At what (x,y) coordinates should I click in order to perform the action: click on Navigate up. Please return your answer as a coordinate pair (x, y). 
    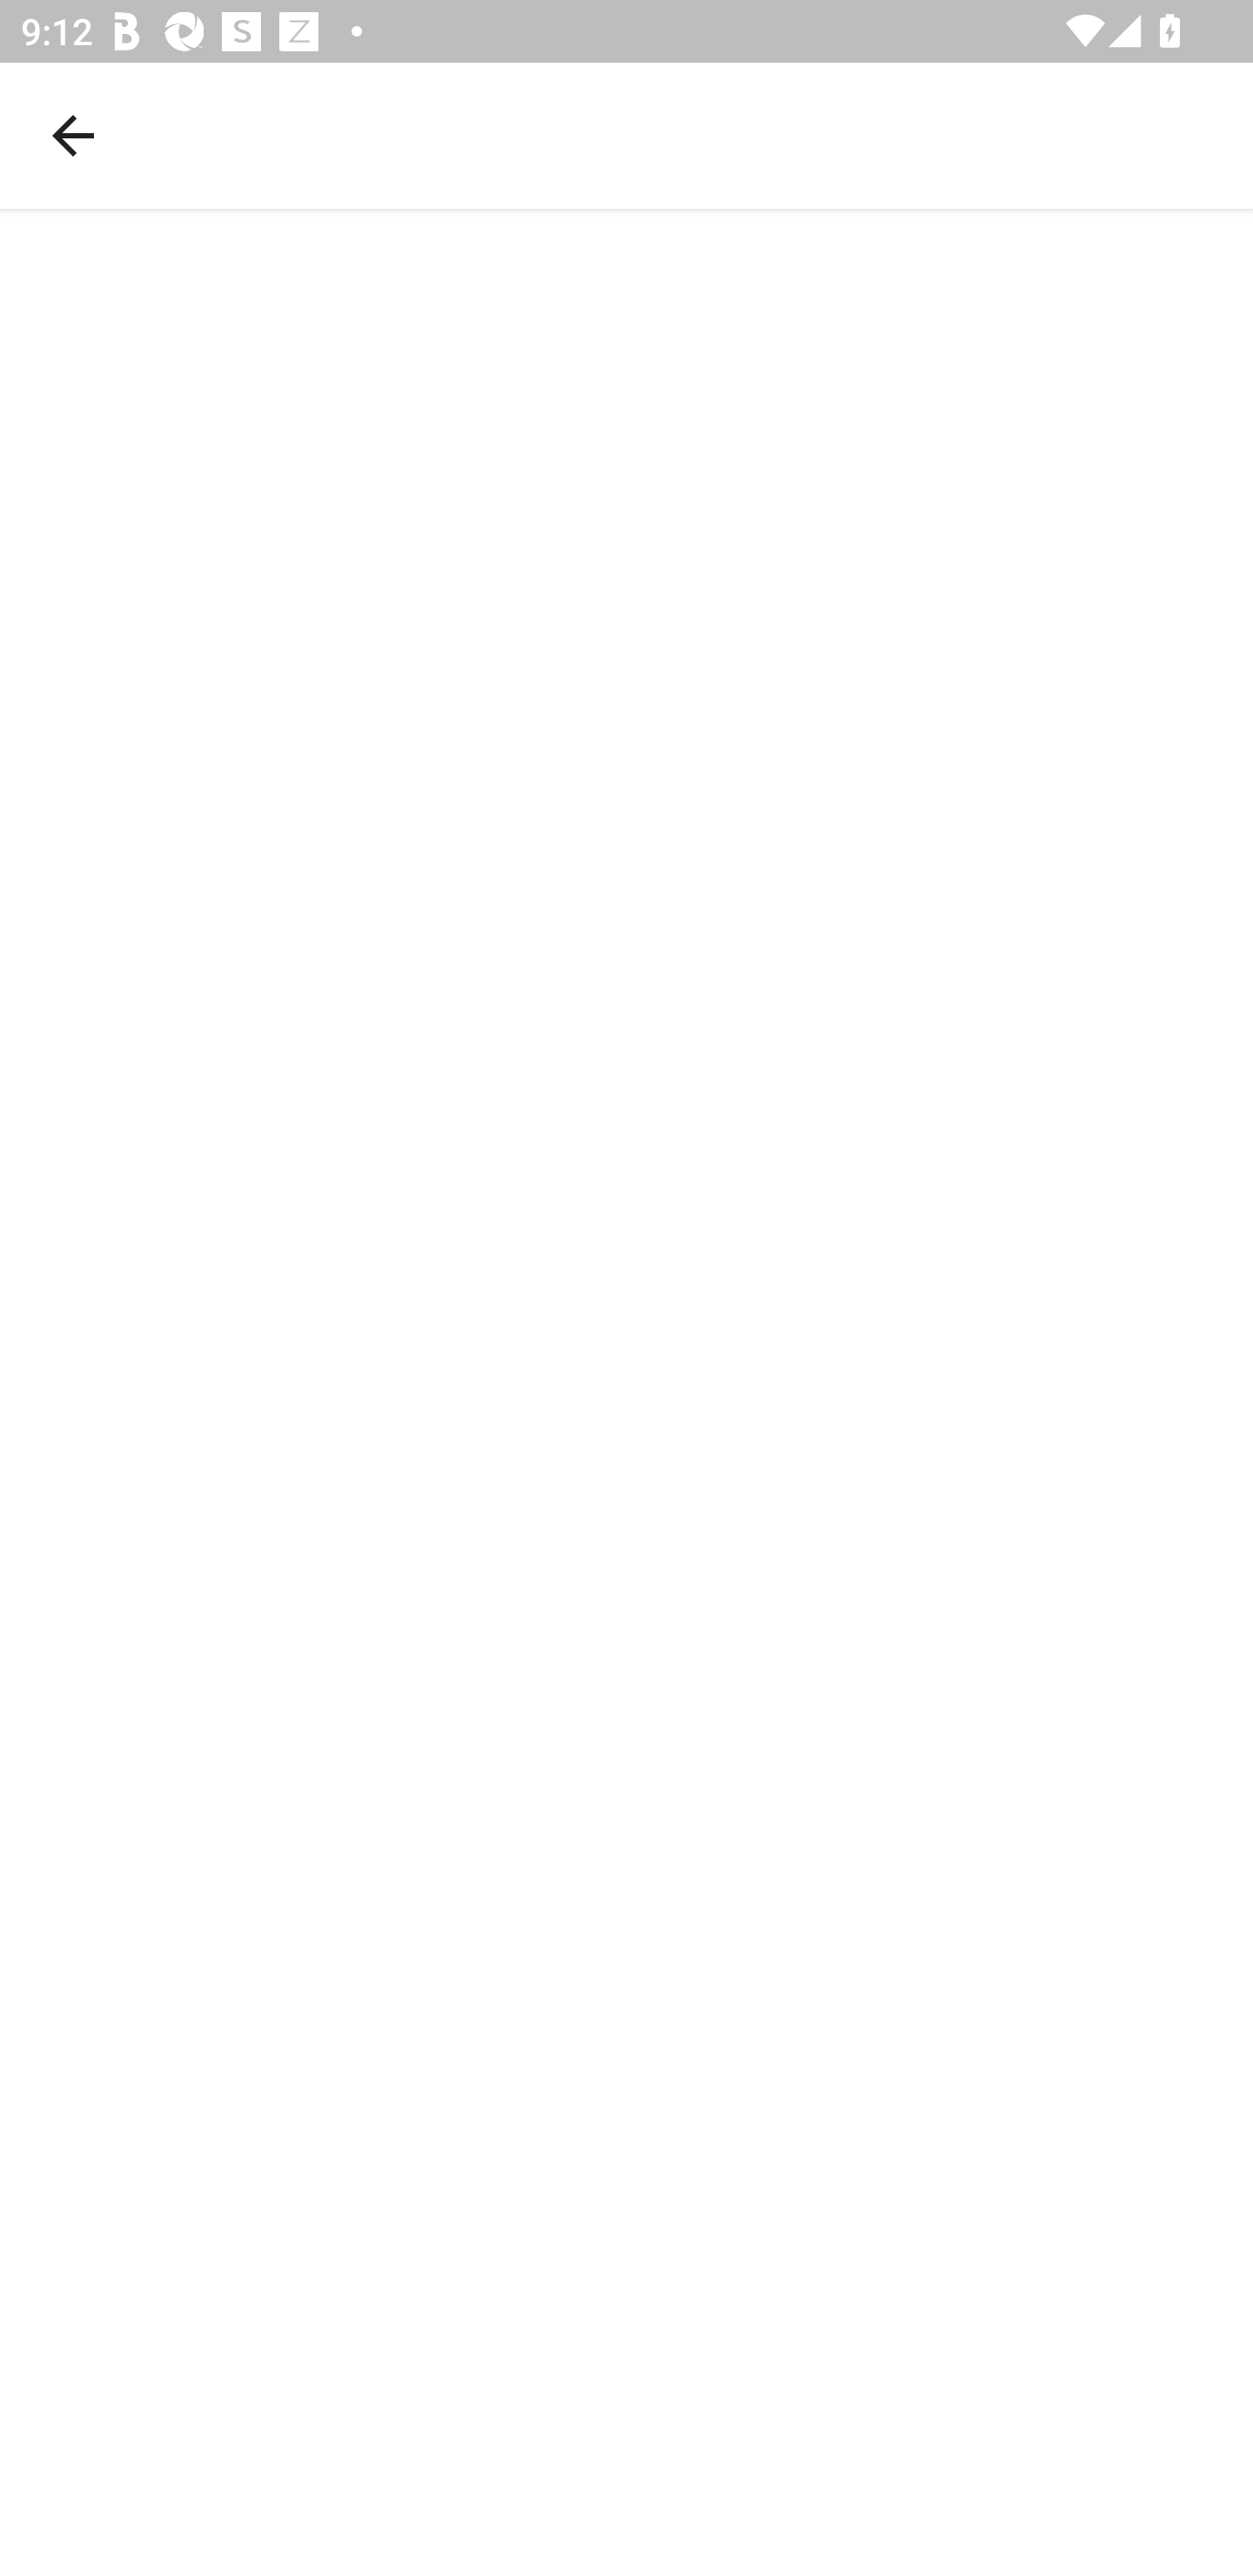
    Looking at the image, I should click on (73, 135).